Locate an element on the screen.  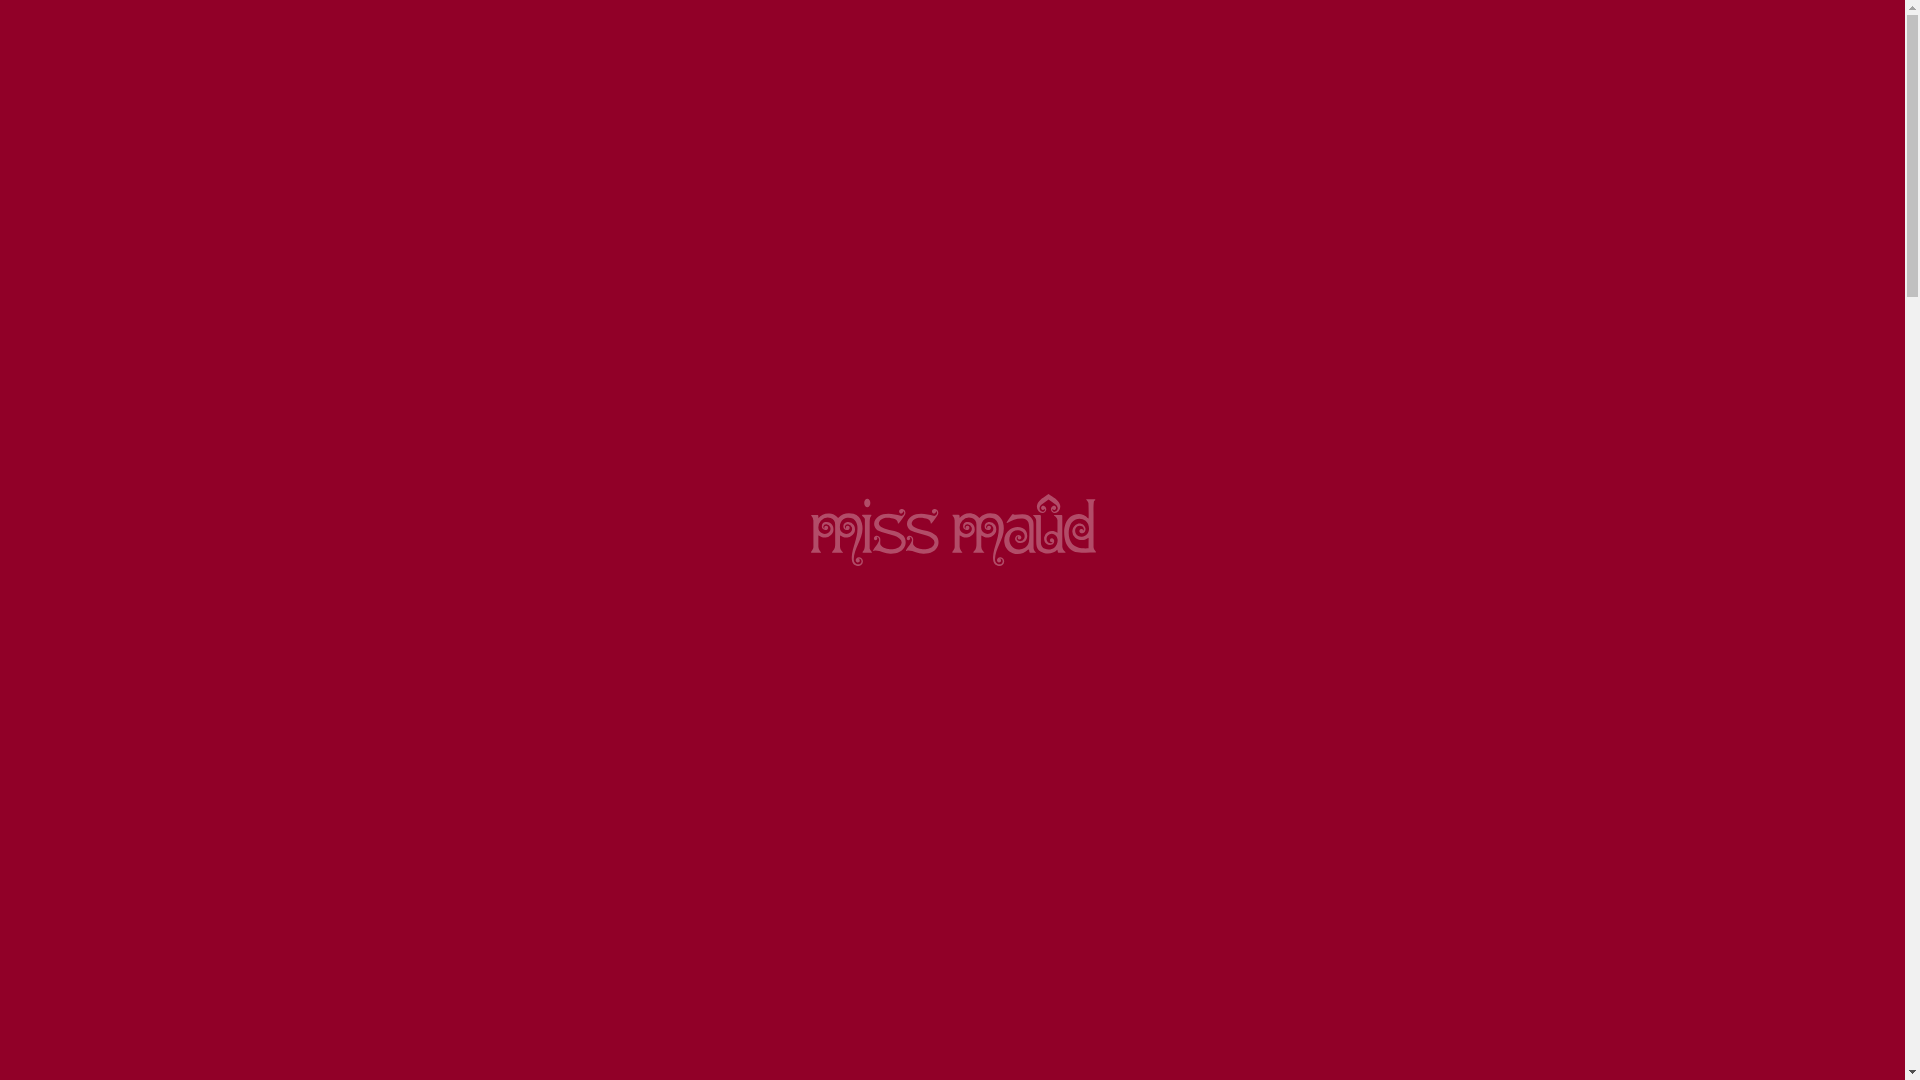
WHAT'S ON is located at coordinates (1484, 355).